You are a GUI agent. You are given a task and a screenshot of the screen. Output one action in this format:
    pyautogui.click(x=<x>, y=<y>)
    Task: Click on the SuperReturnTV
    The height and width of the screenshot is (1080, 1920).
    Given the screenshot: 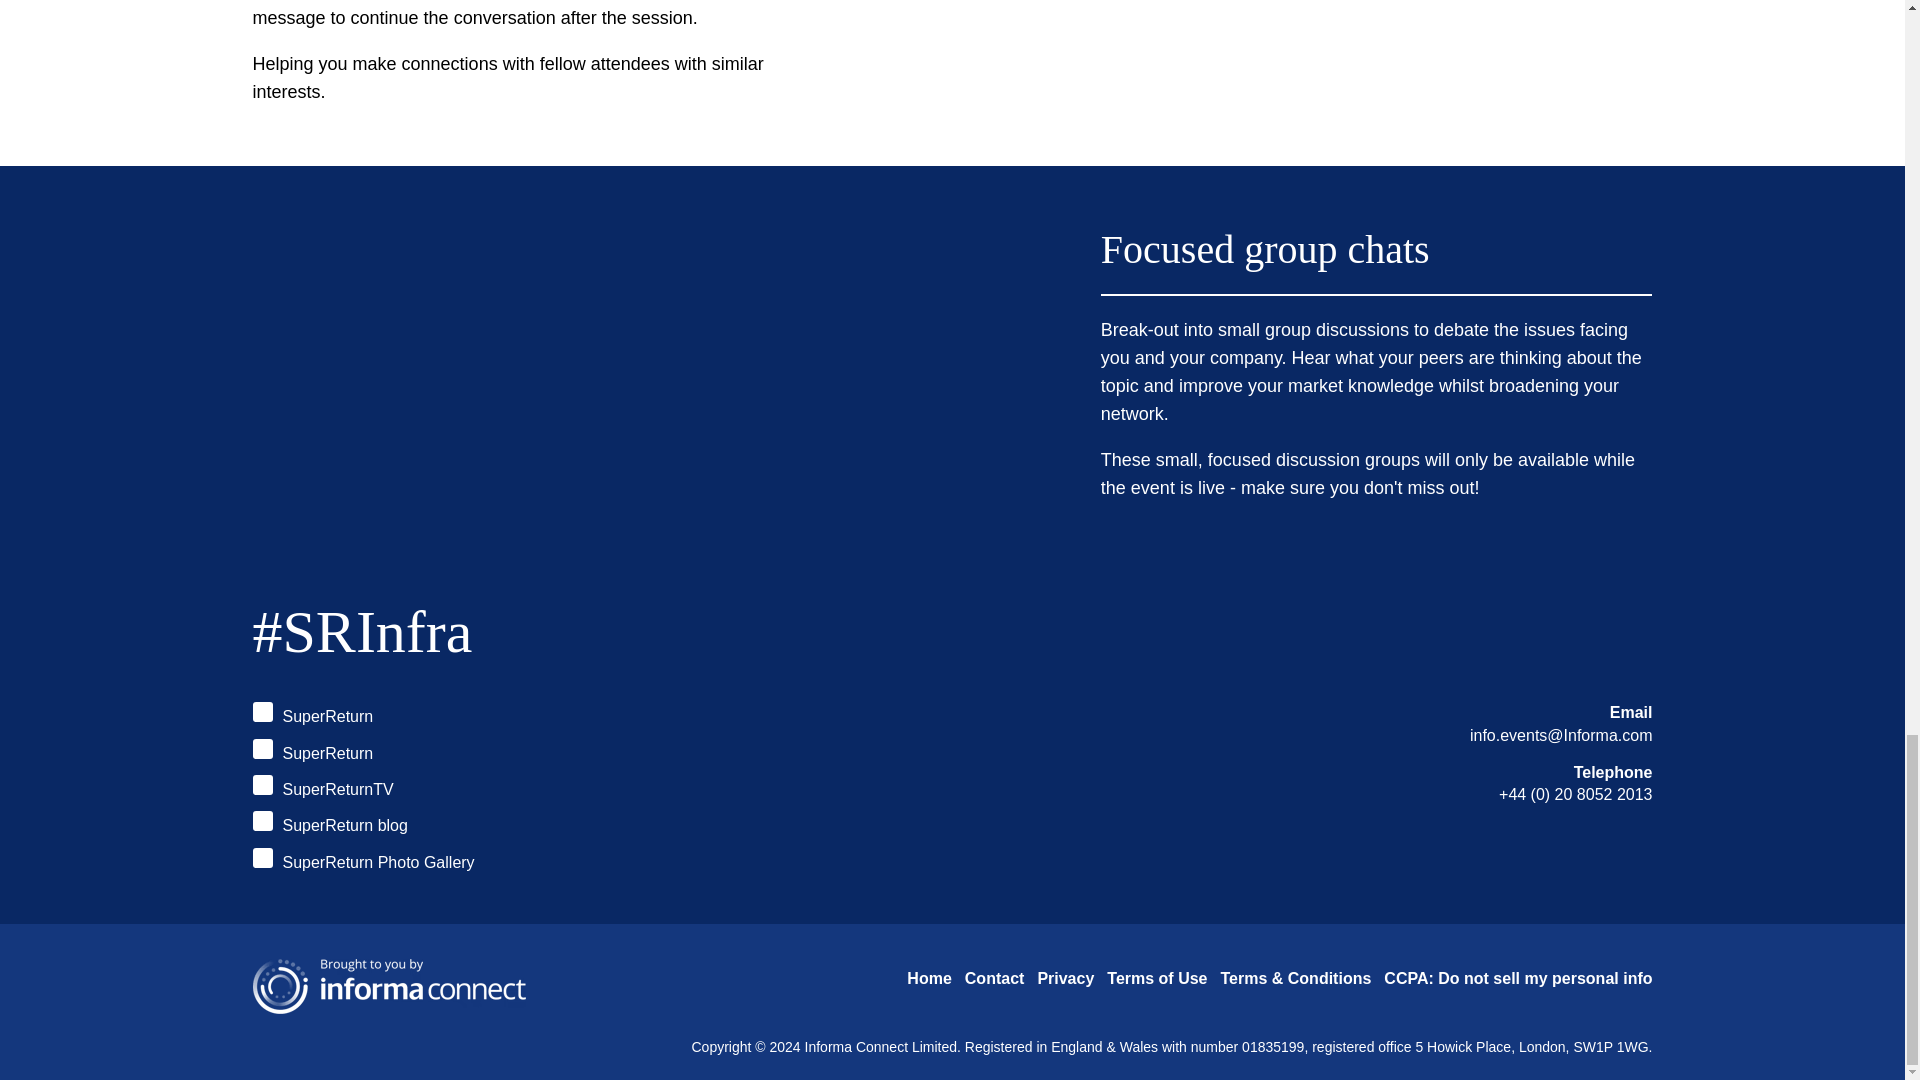 What is the action you would take?
    pyautogui.click(x=322, y=788)
    